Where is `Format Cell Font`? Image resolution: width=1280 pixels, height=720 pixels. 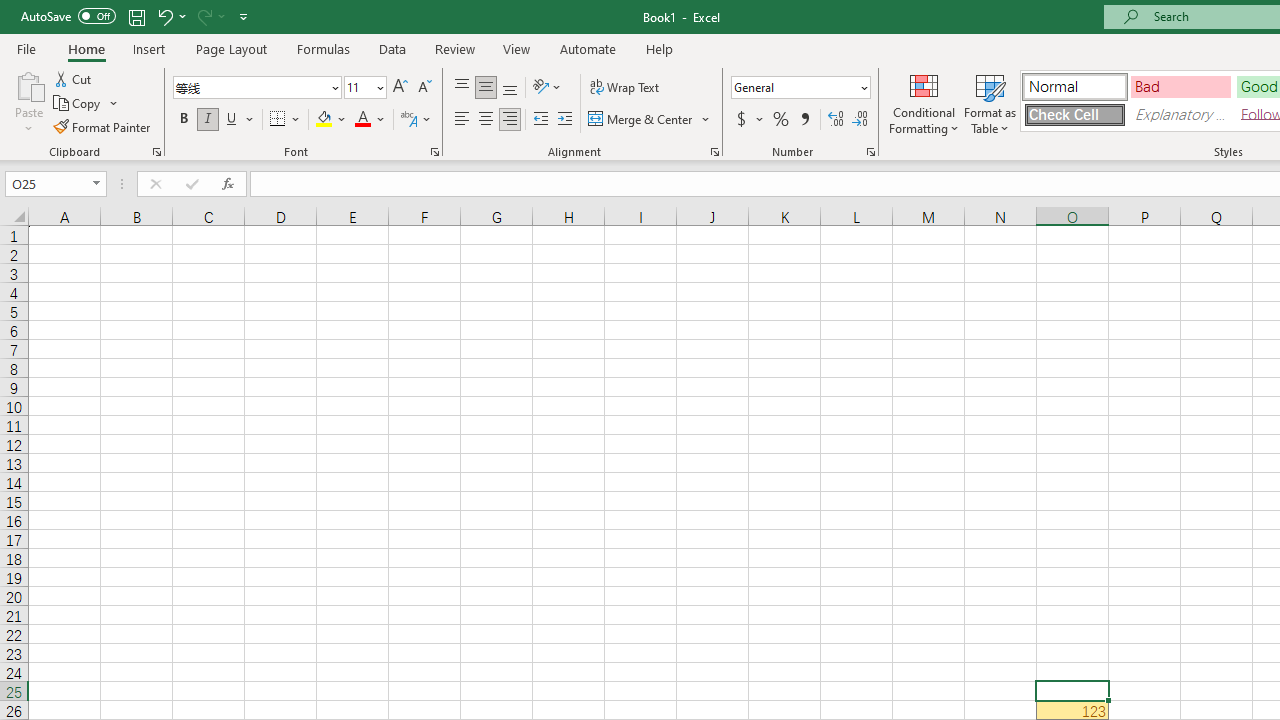
Format Cell Font is located at coordinates (434, 152).